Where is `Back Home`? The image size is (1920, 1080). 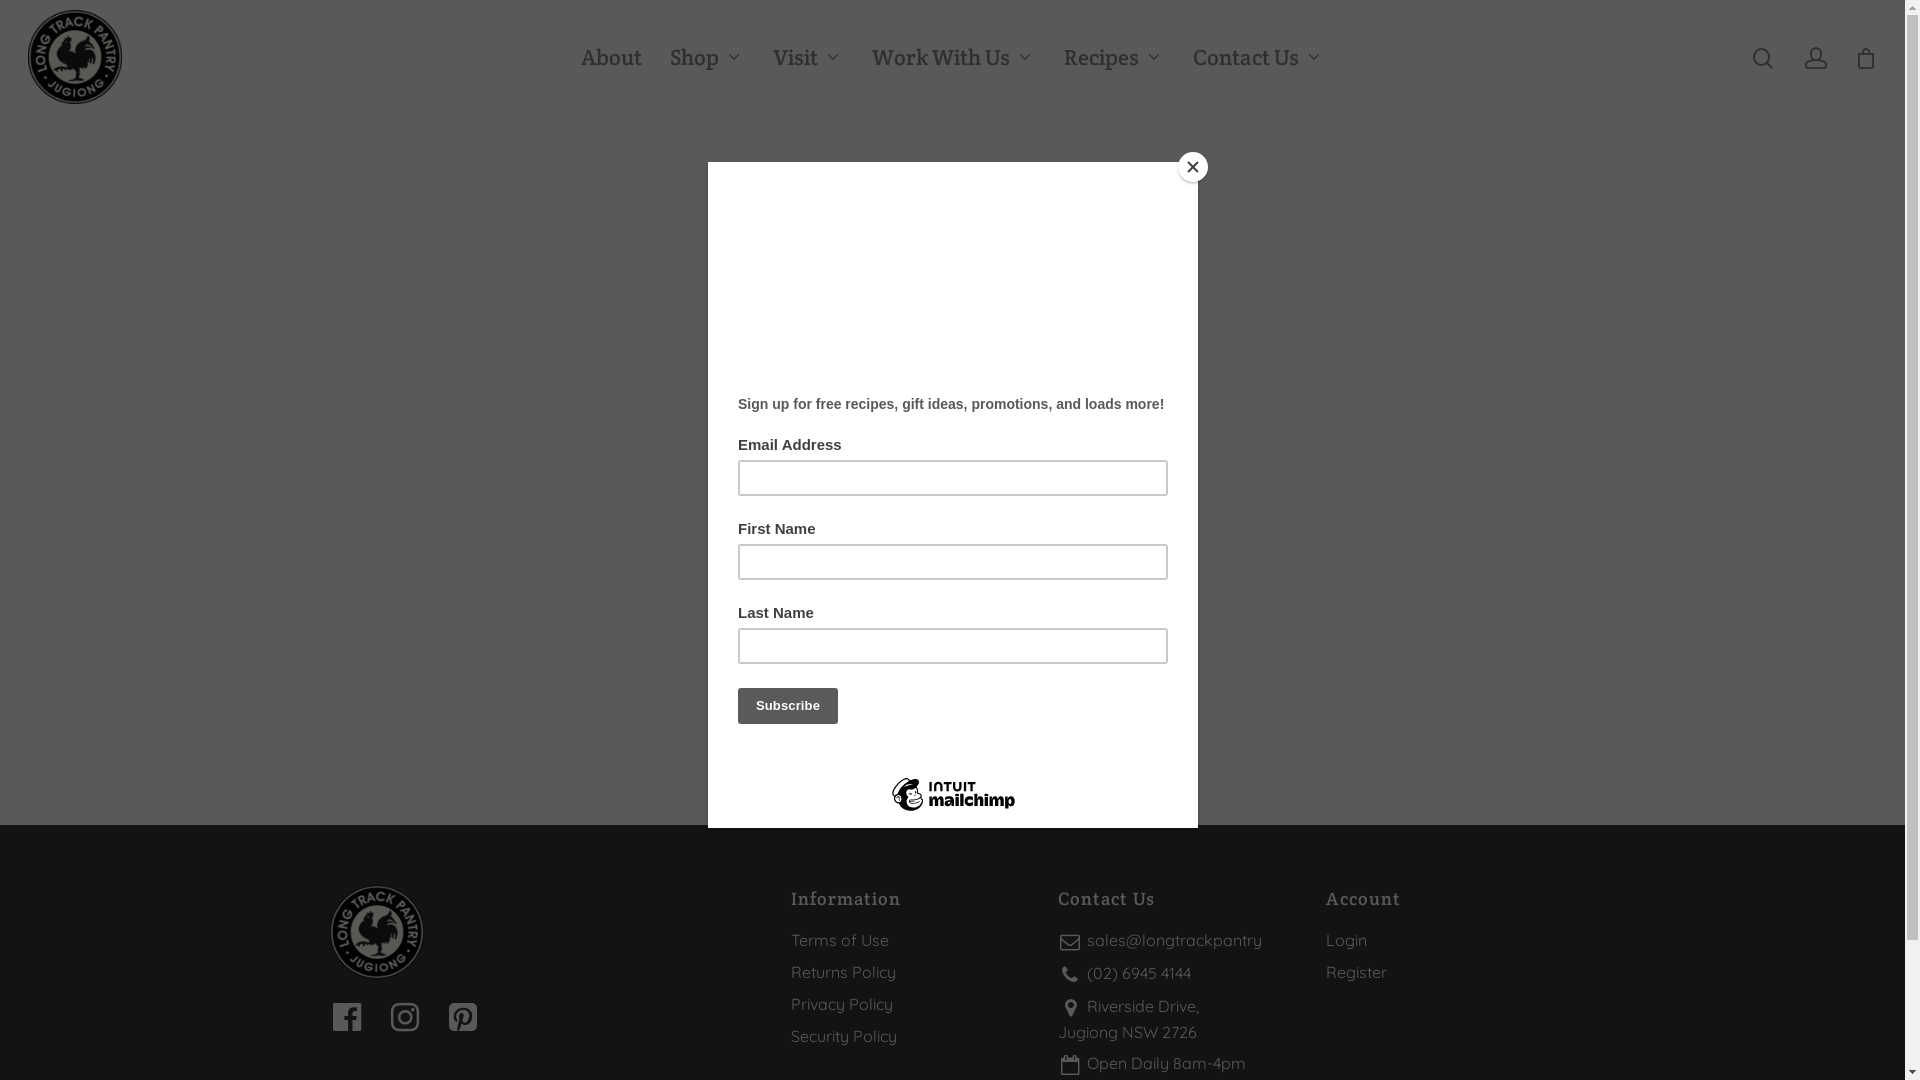 Back Home is located at coordinates (962, 666).